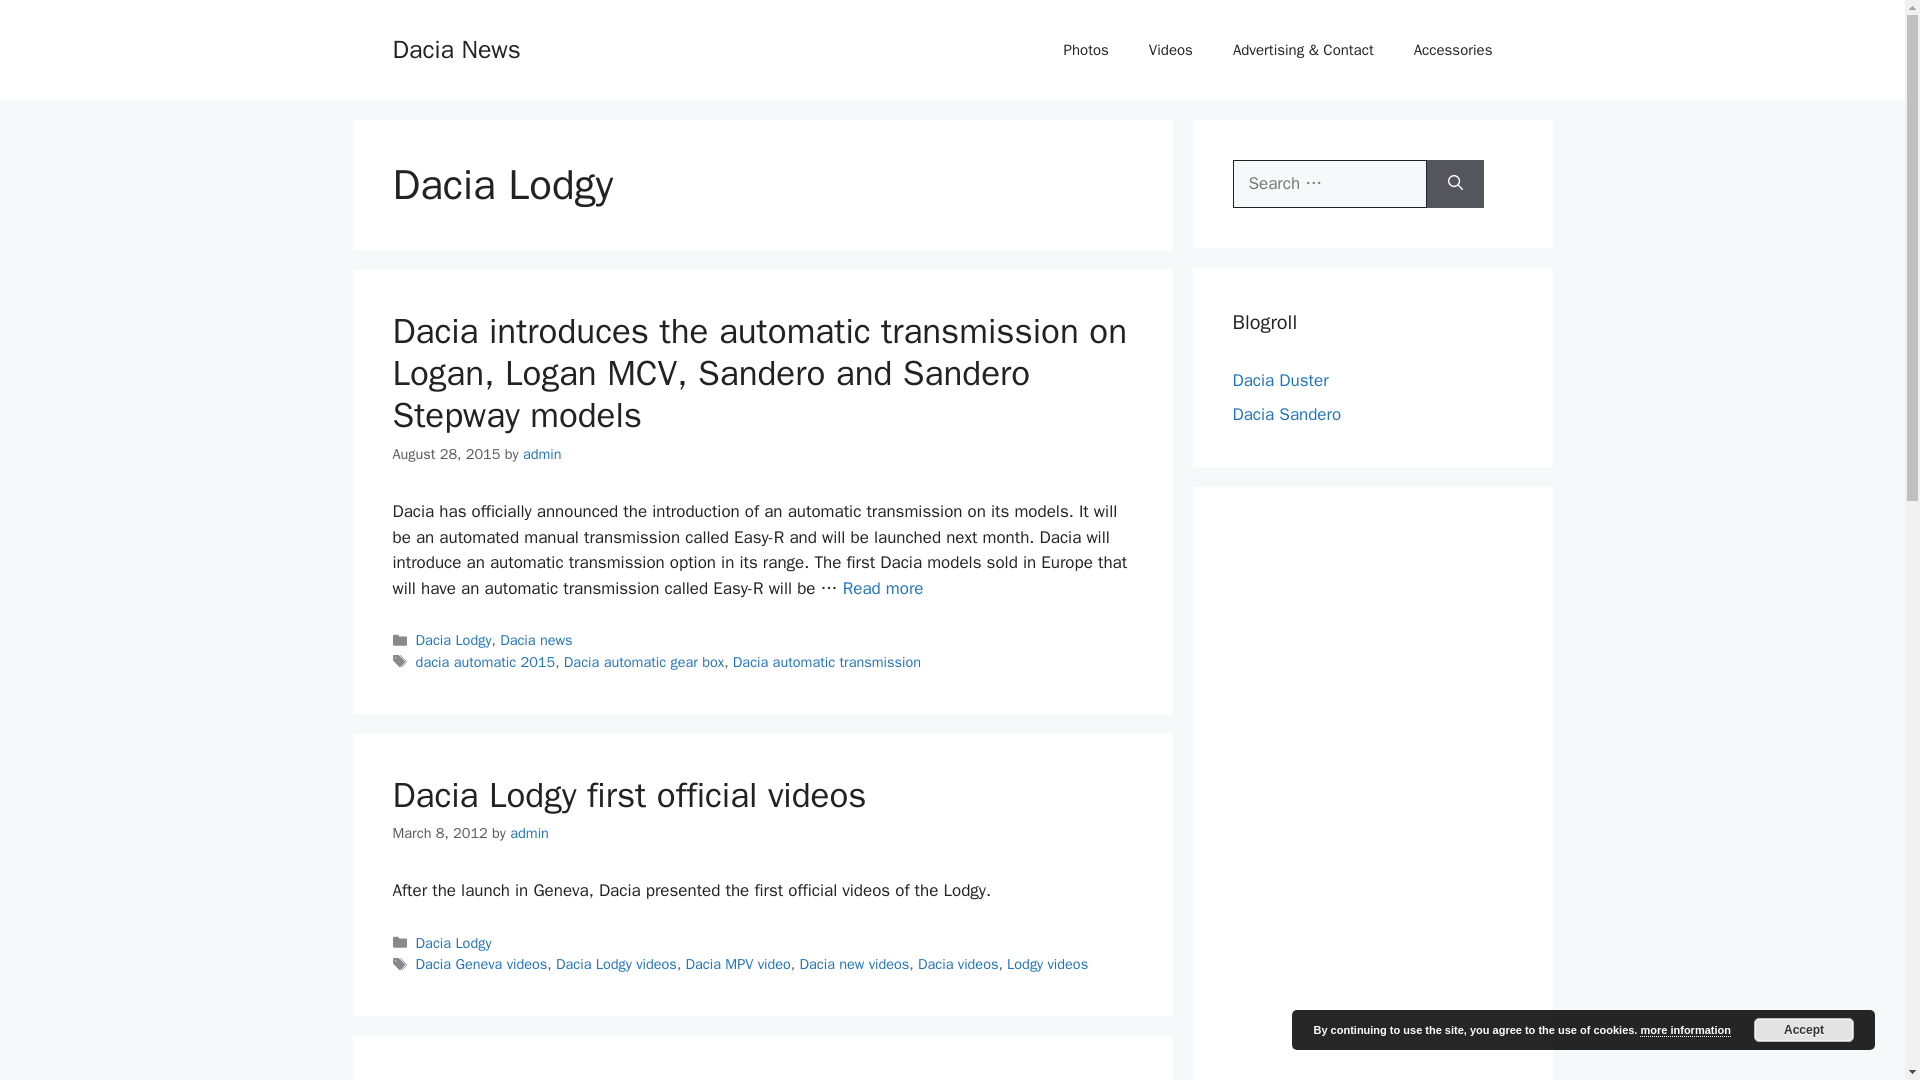 The height and width of the screenshot is (1080, 1920). Describe the element at coordinates (456, 48) in the screenshot. I see `Dacia News` at that location.